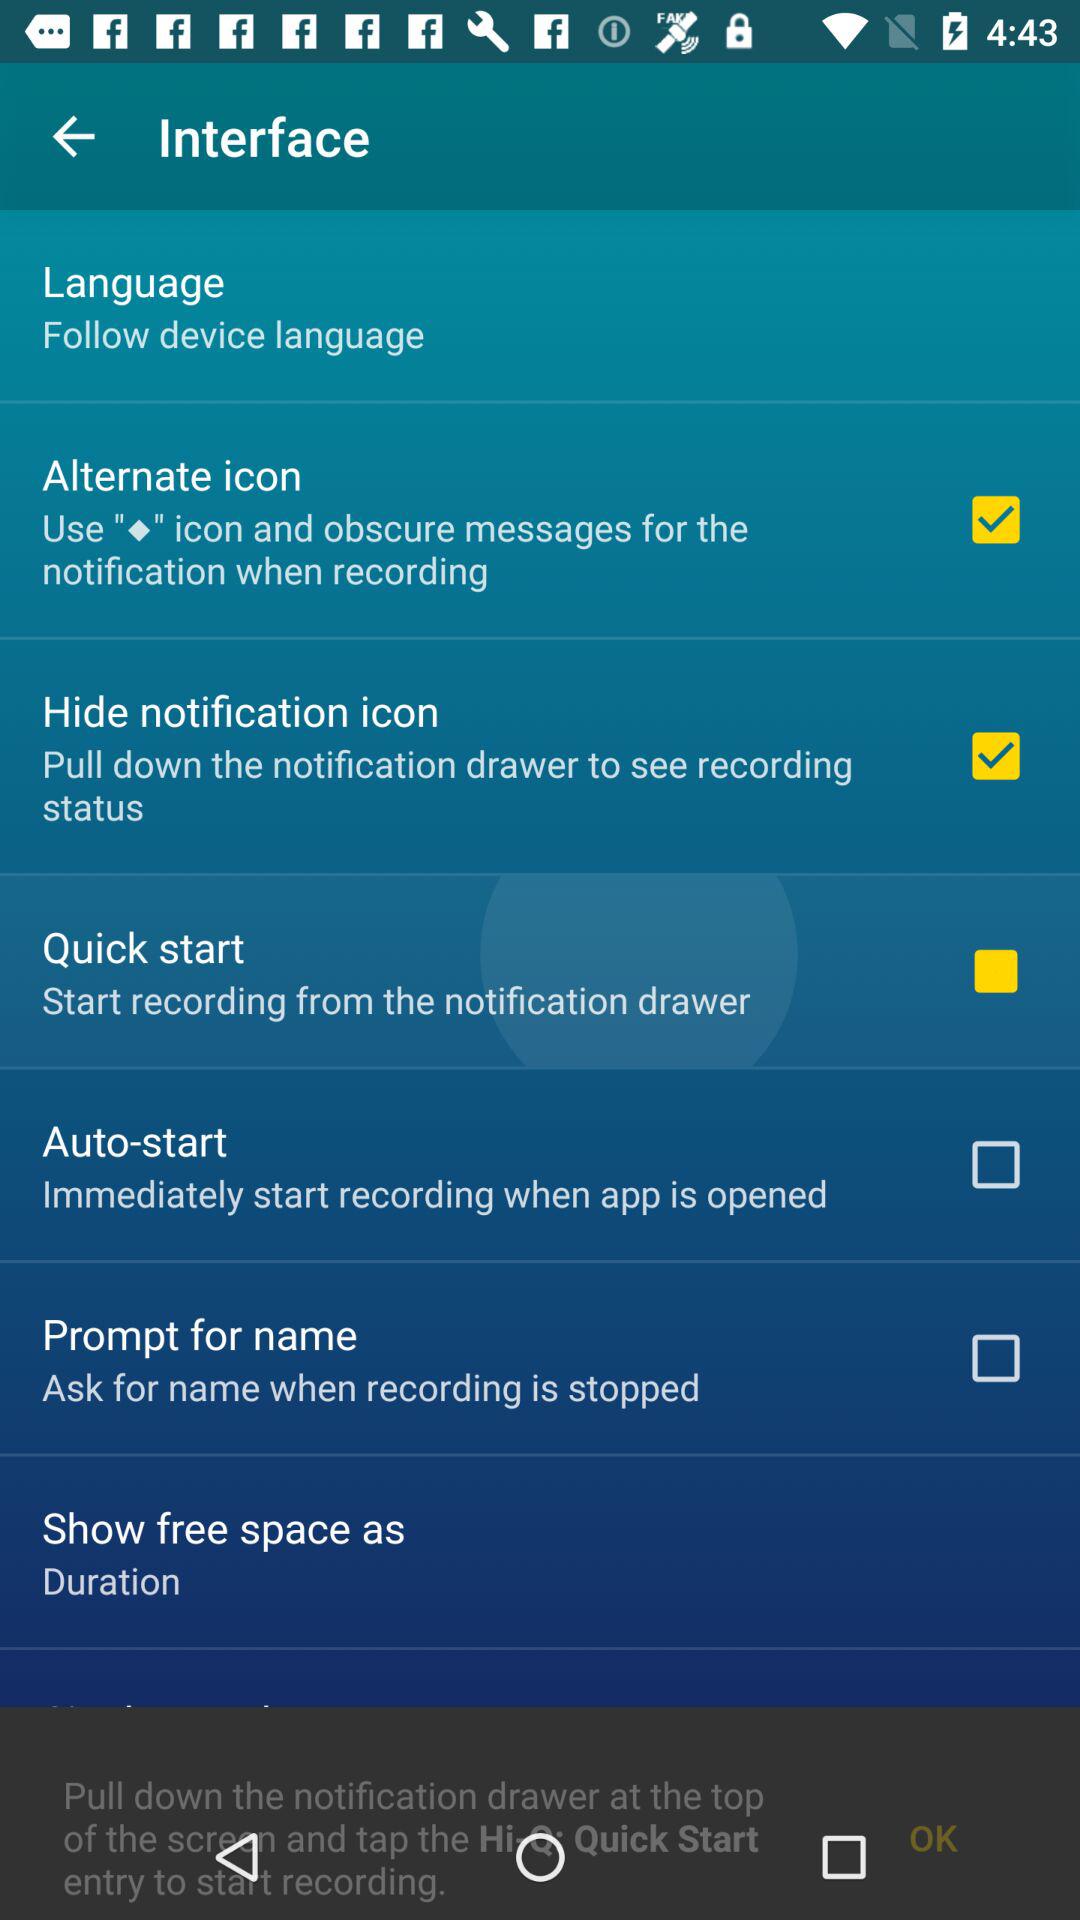  What do you see at coordinates (224, 1526) in the screenshot?
I see `press the item below the ask for name item` at bounding box center [224, 1526].